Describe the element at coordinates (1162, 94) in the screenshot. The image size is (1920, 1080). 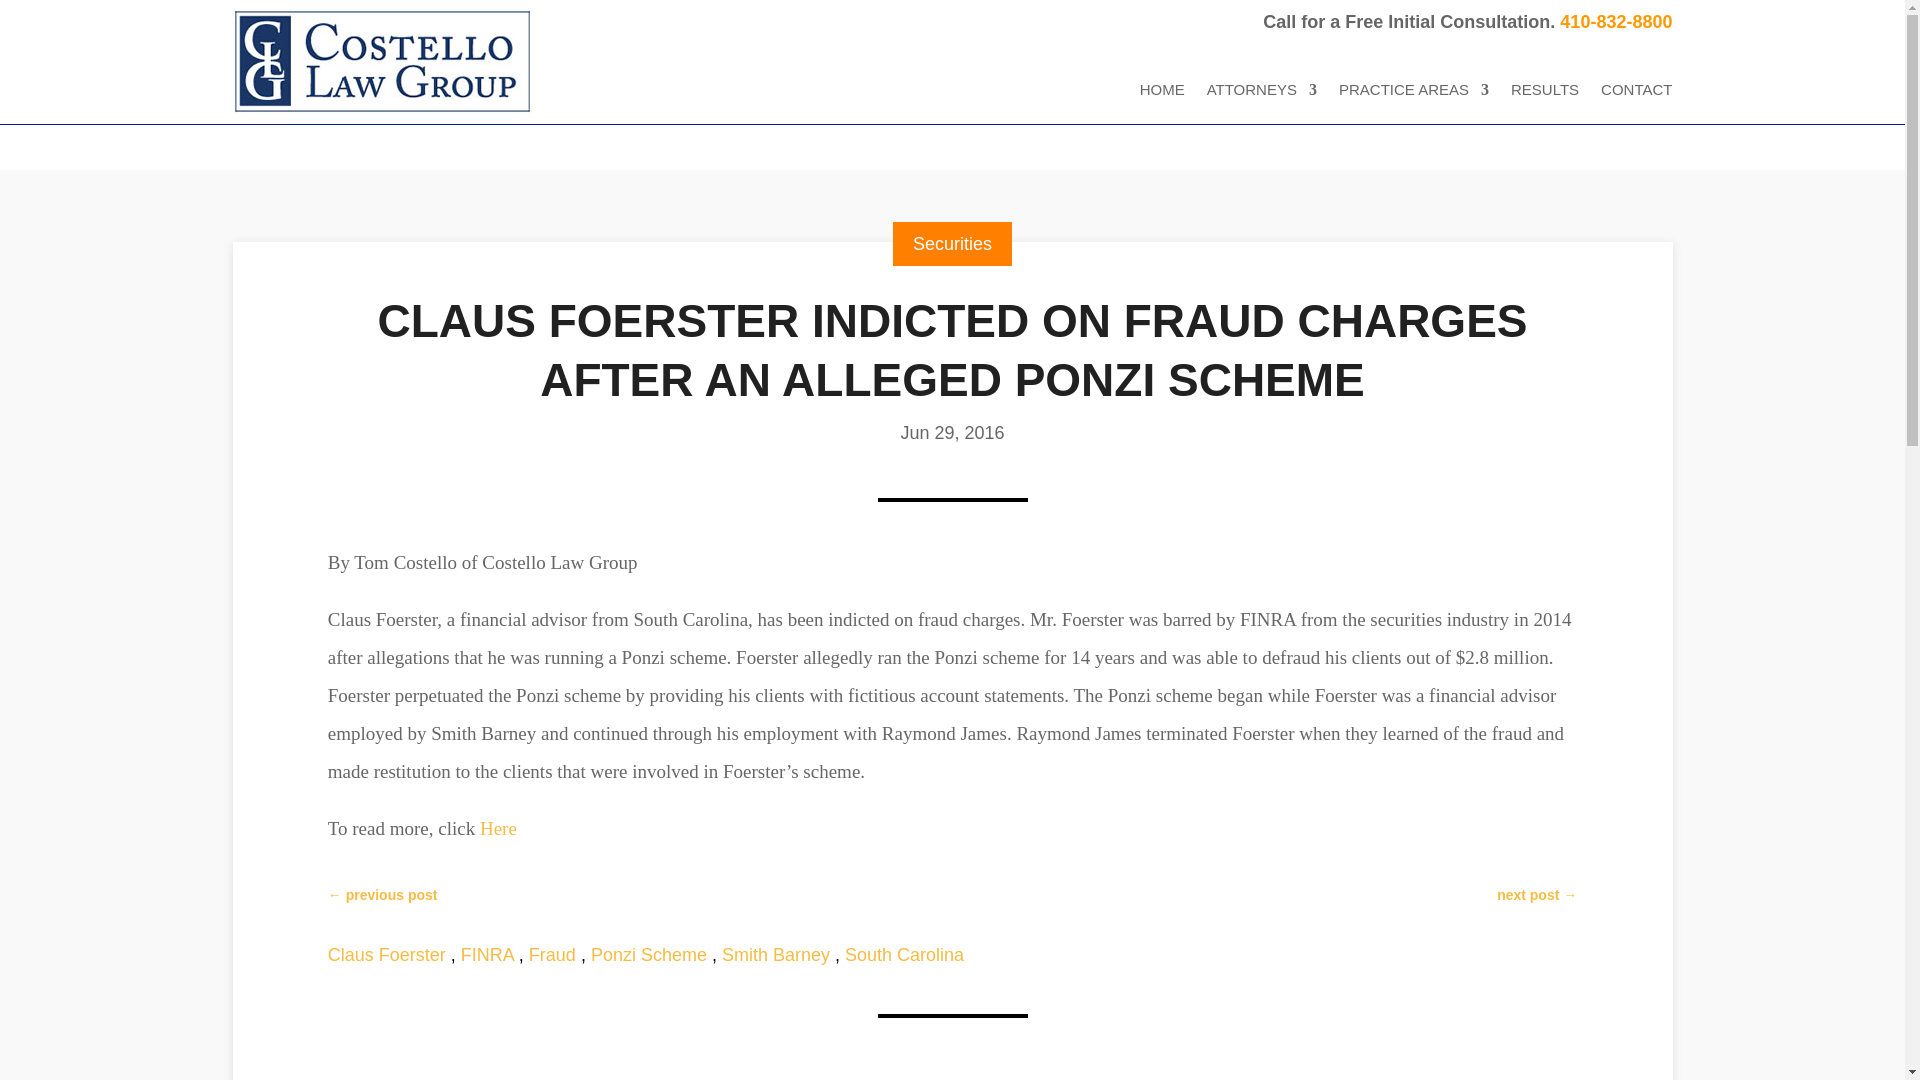
I see `HOME` at that location.